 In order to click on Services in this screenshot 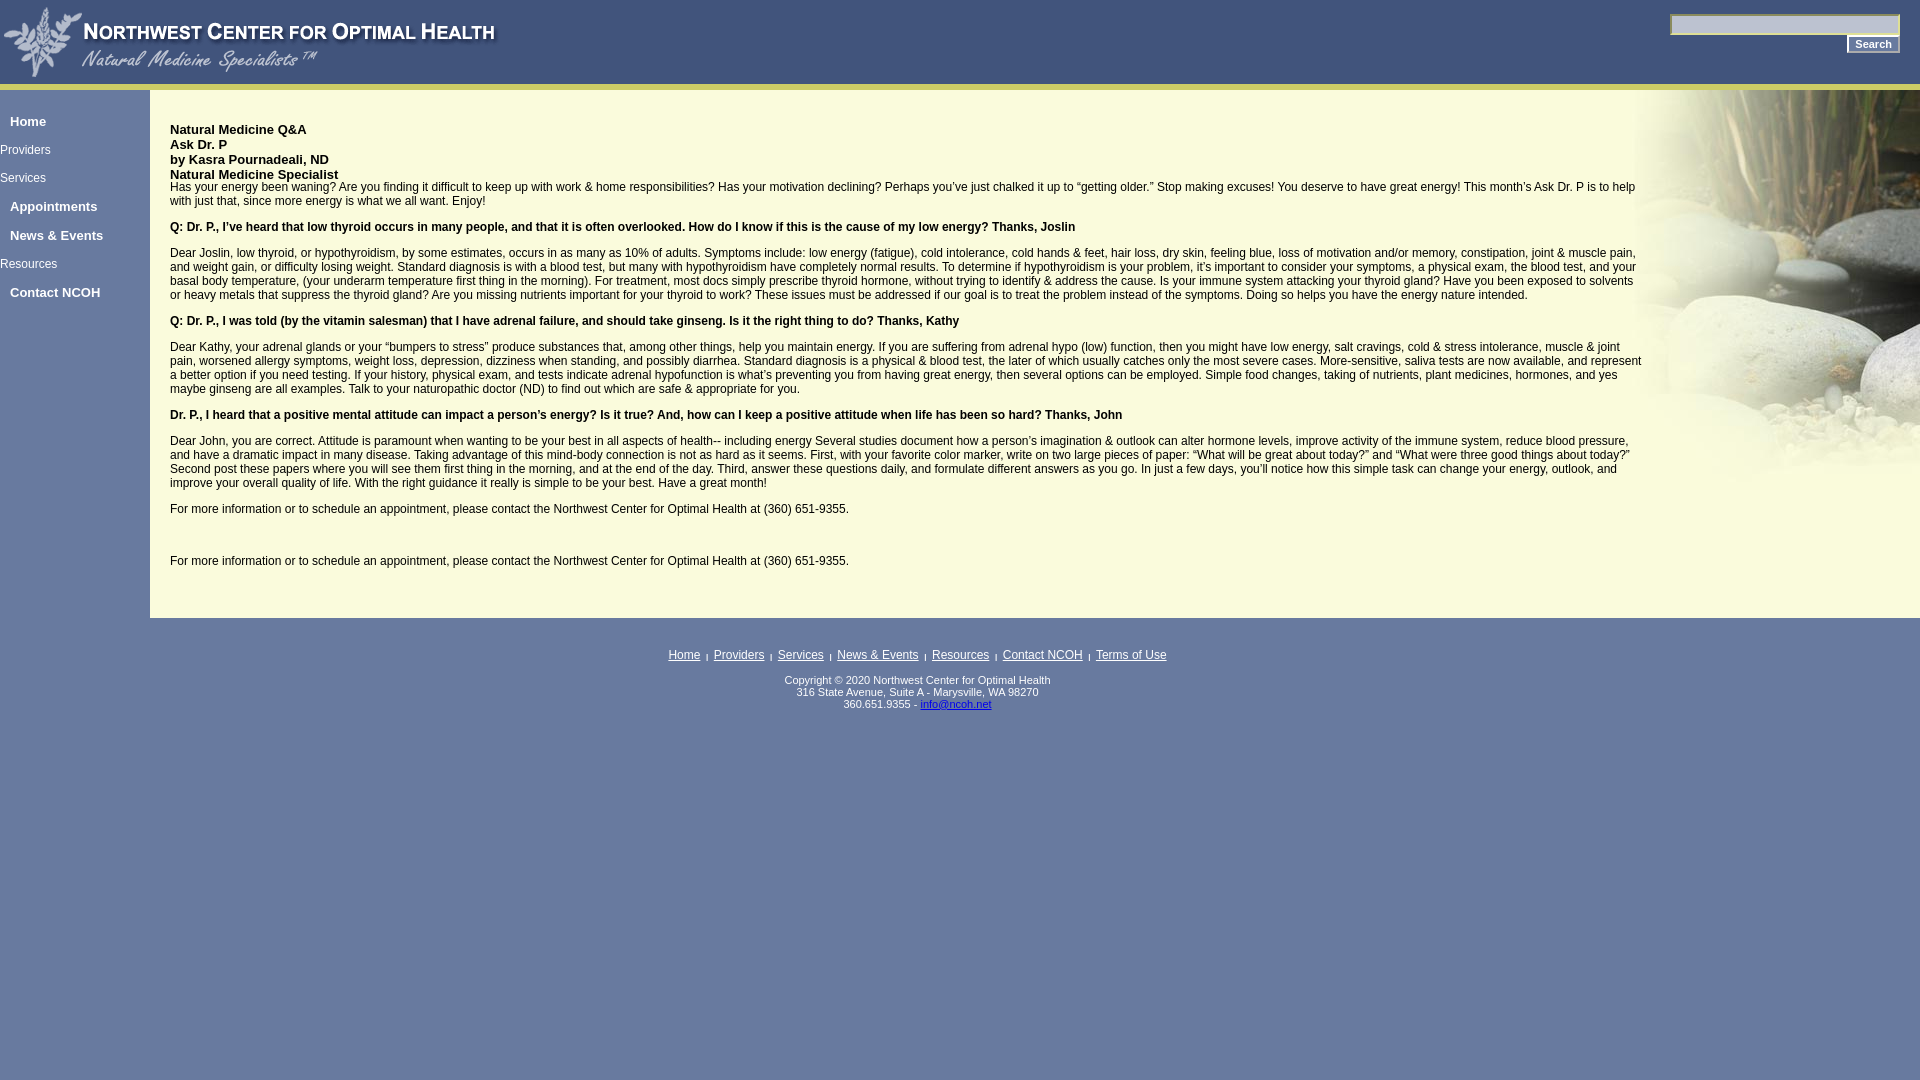, I will do `click(23, 177)`.